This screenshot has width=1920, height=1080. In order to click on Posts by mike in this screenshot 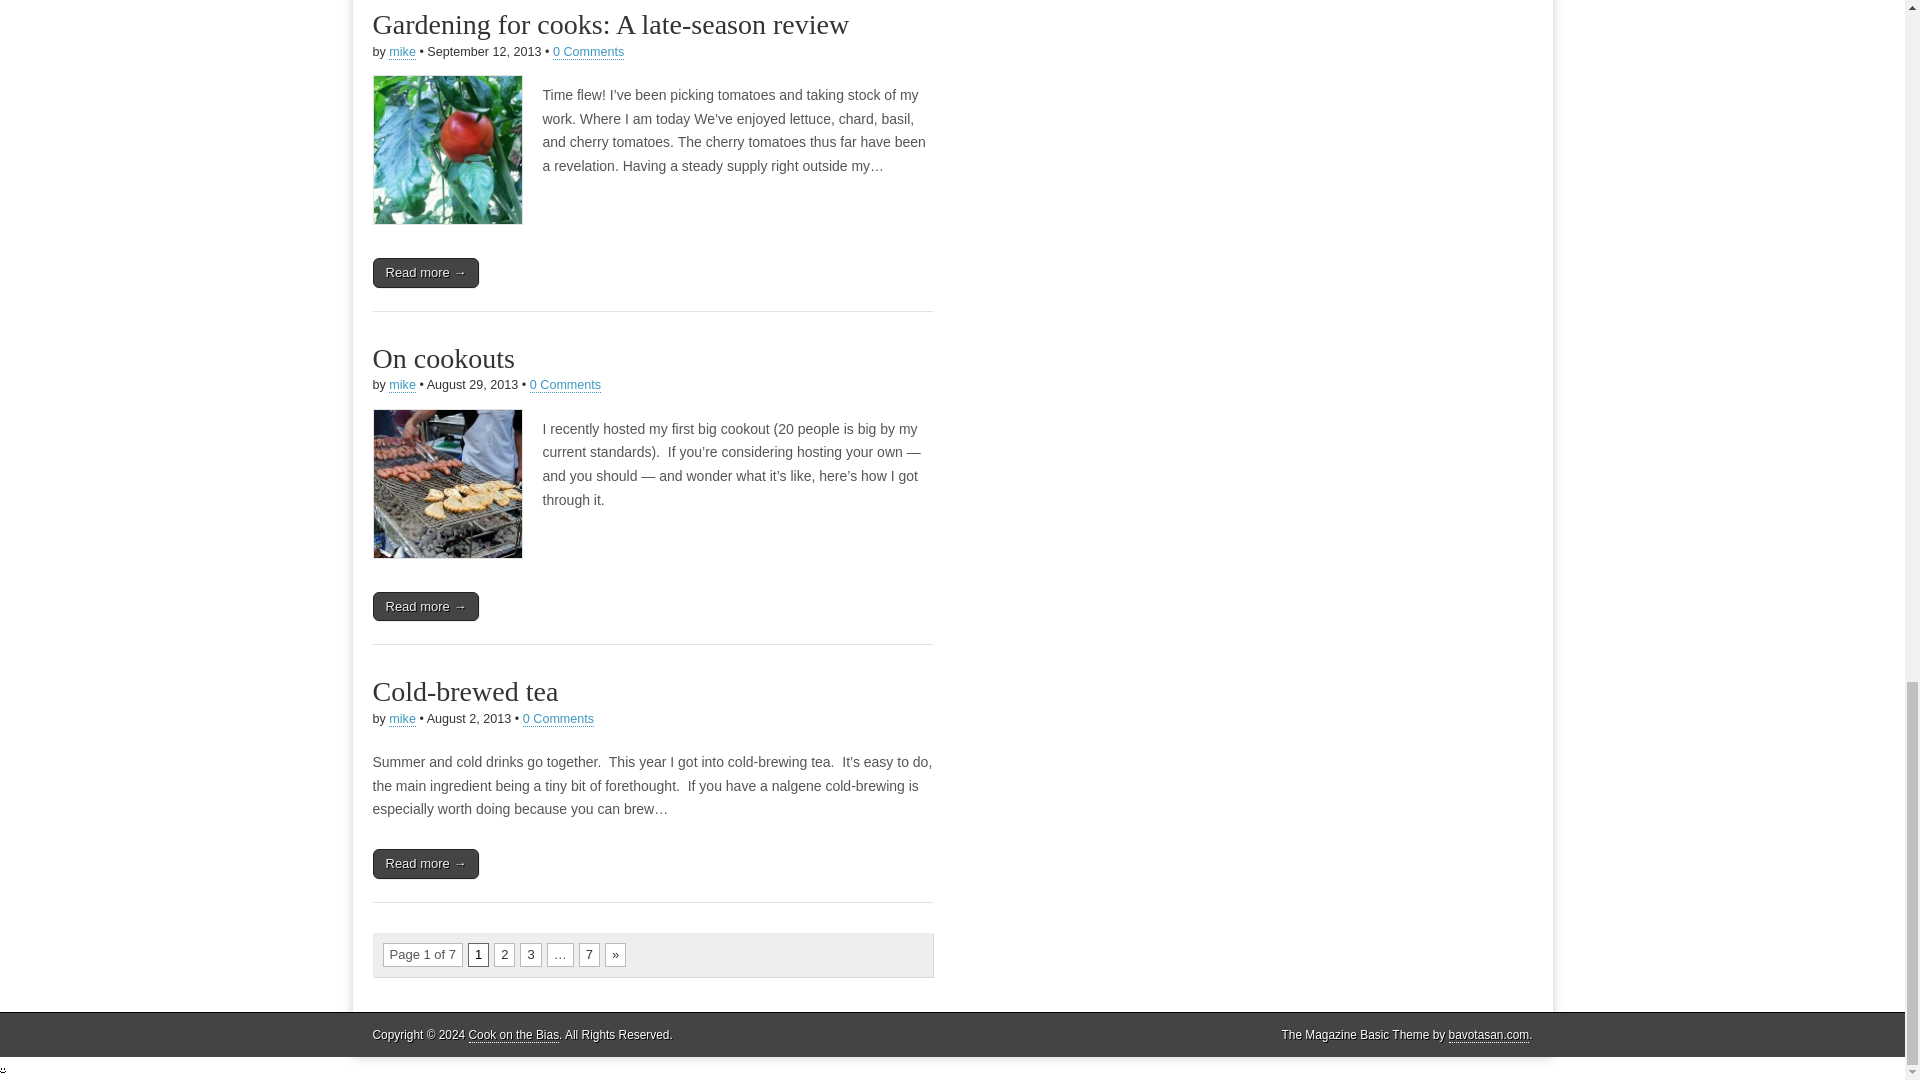, I will do `click(402, 52)`.